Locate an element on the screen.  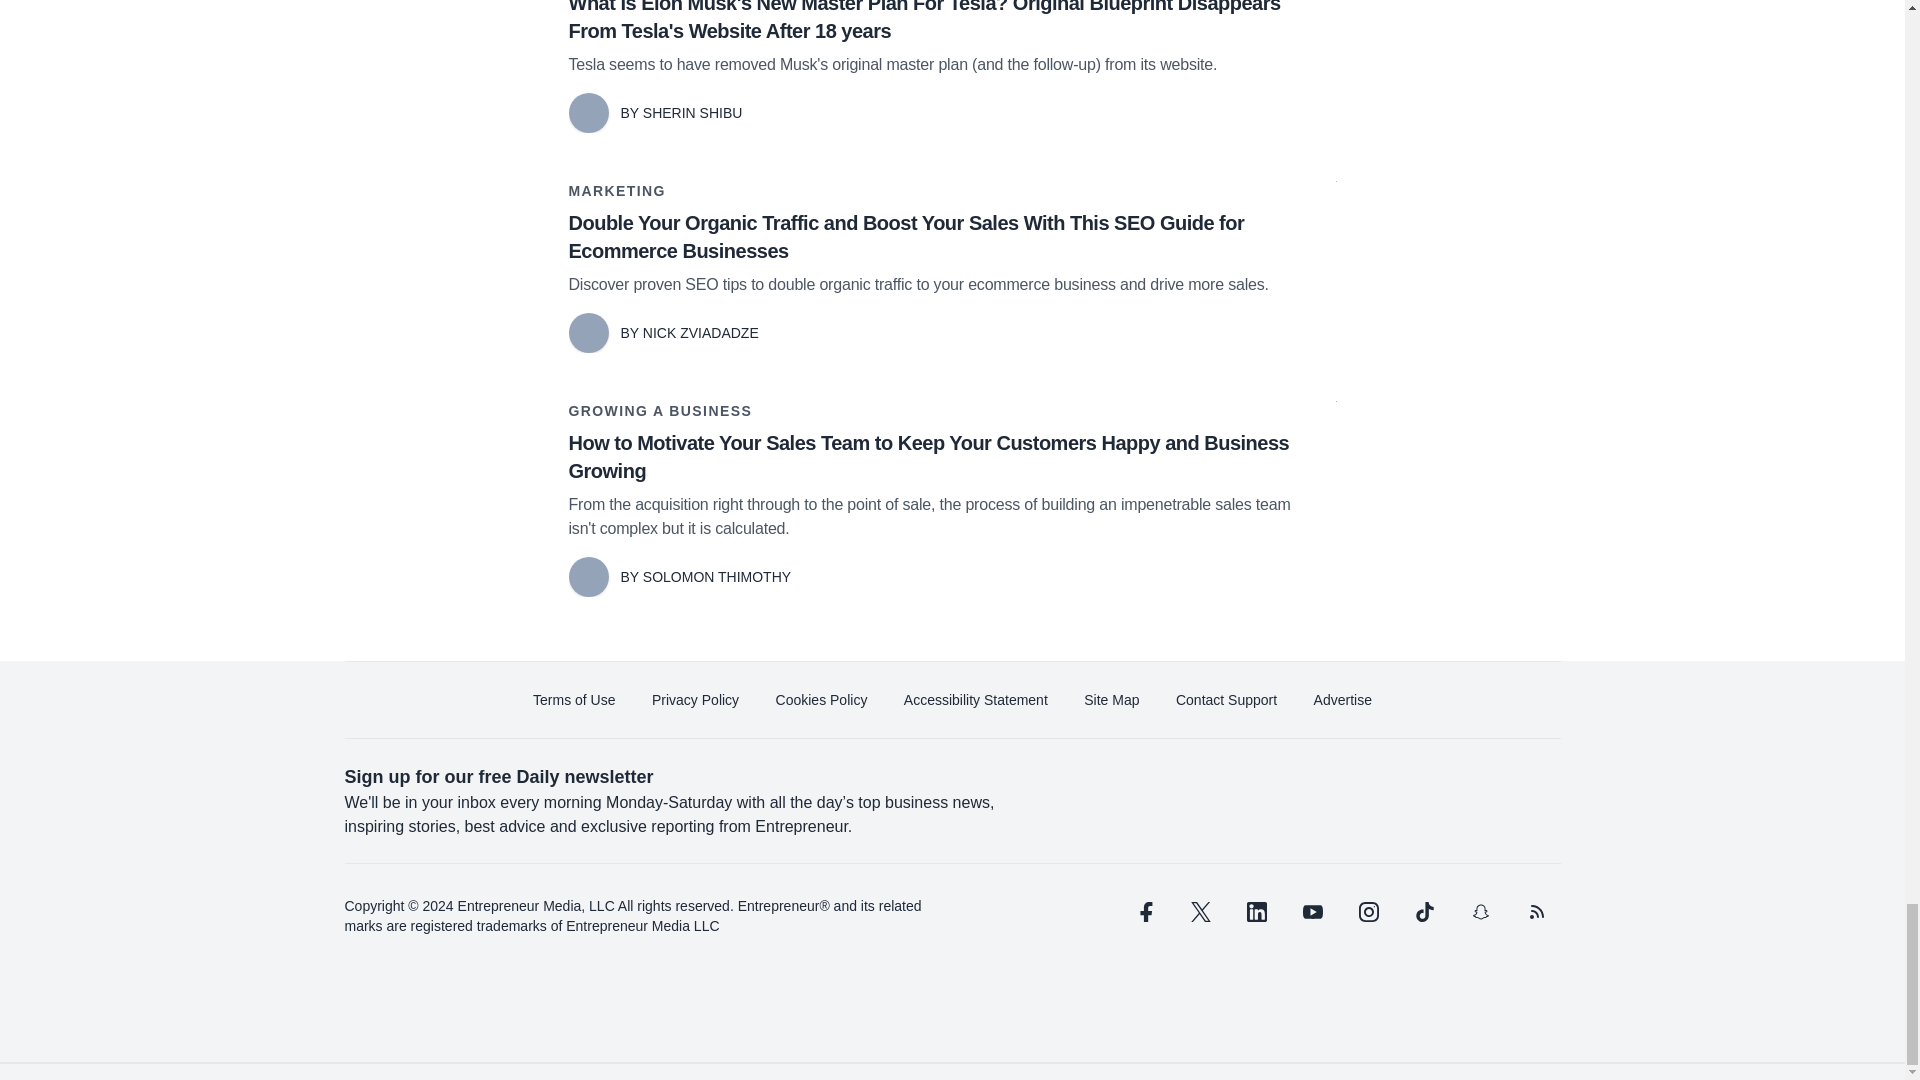
snapchat is located at coordinates (1479, 912).